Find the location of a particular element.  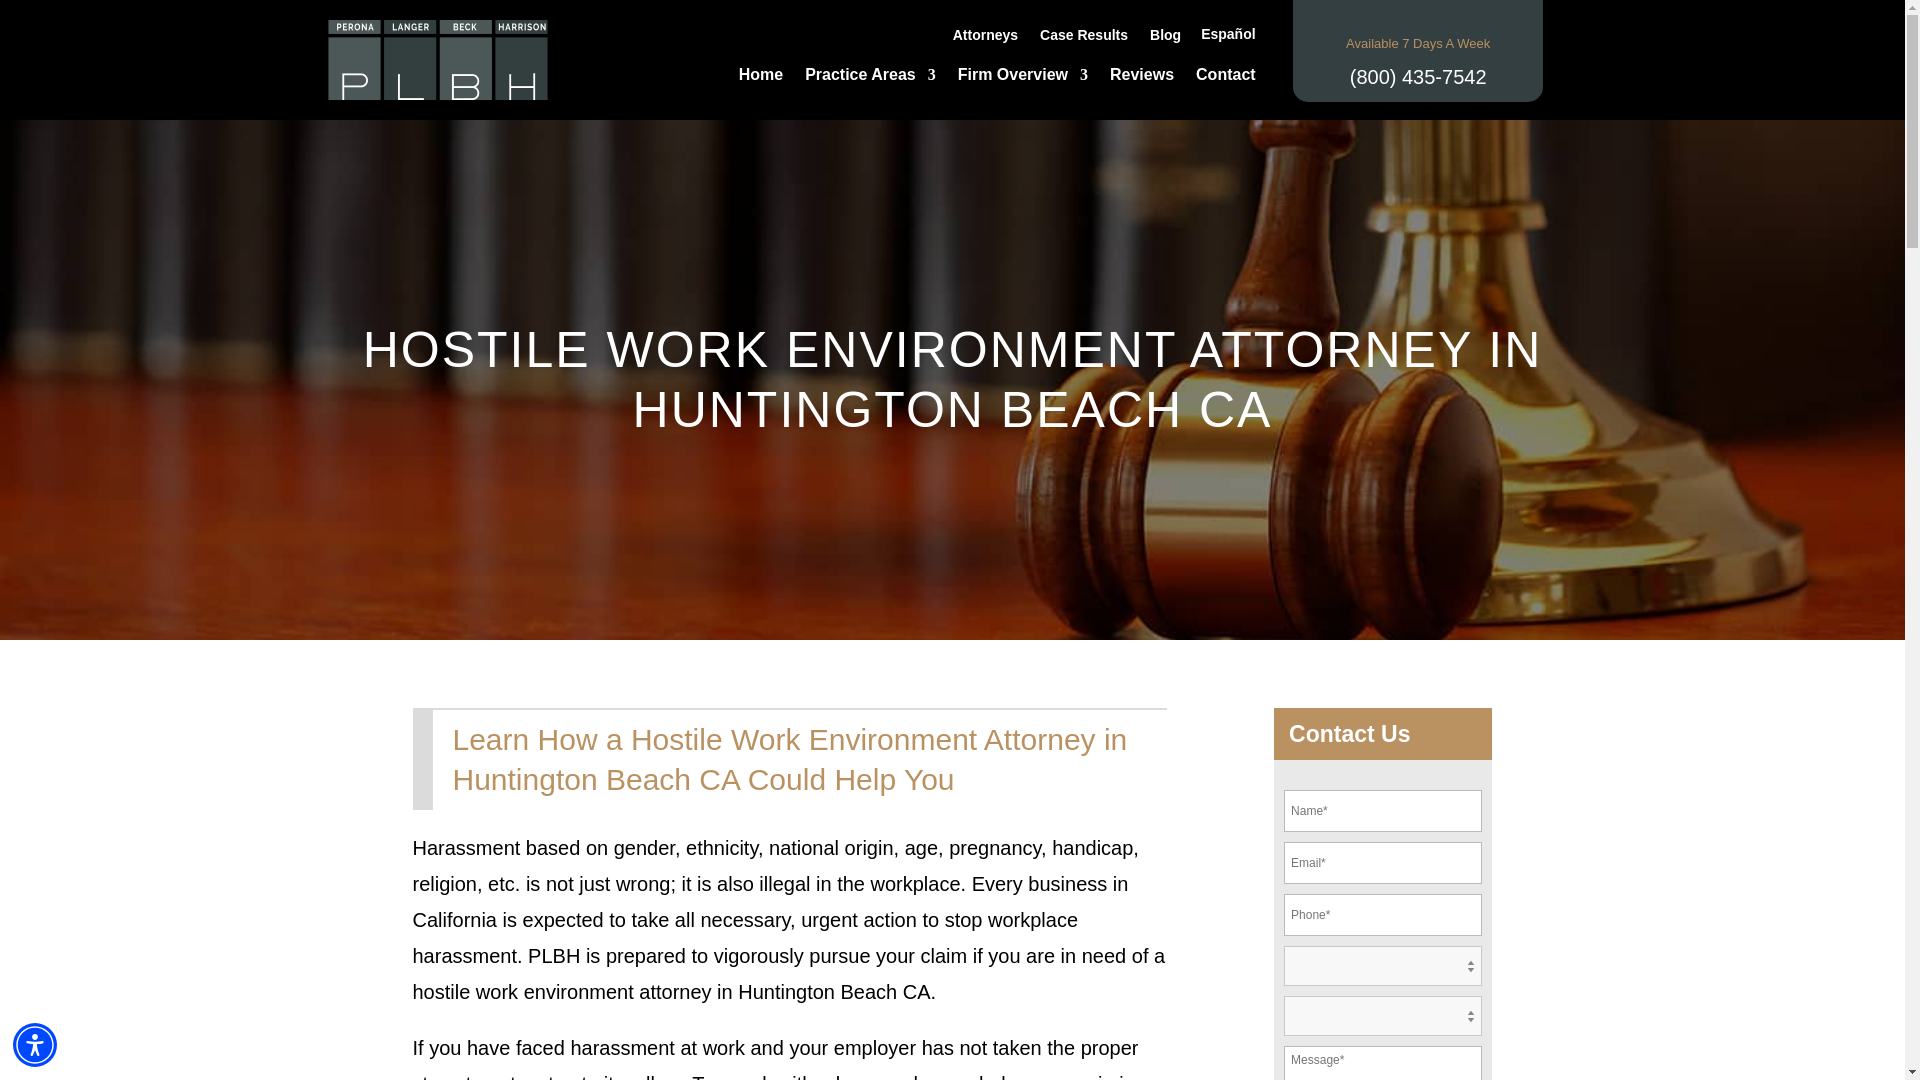

Accessibility Menu is located at coordinates (35, 1044).